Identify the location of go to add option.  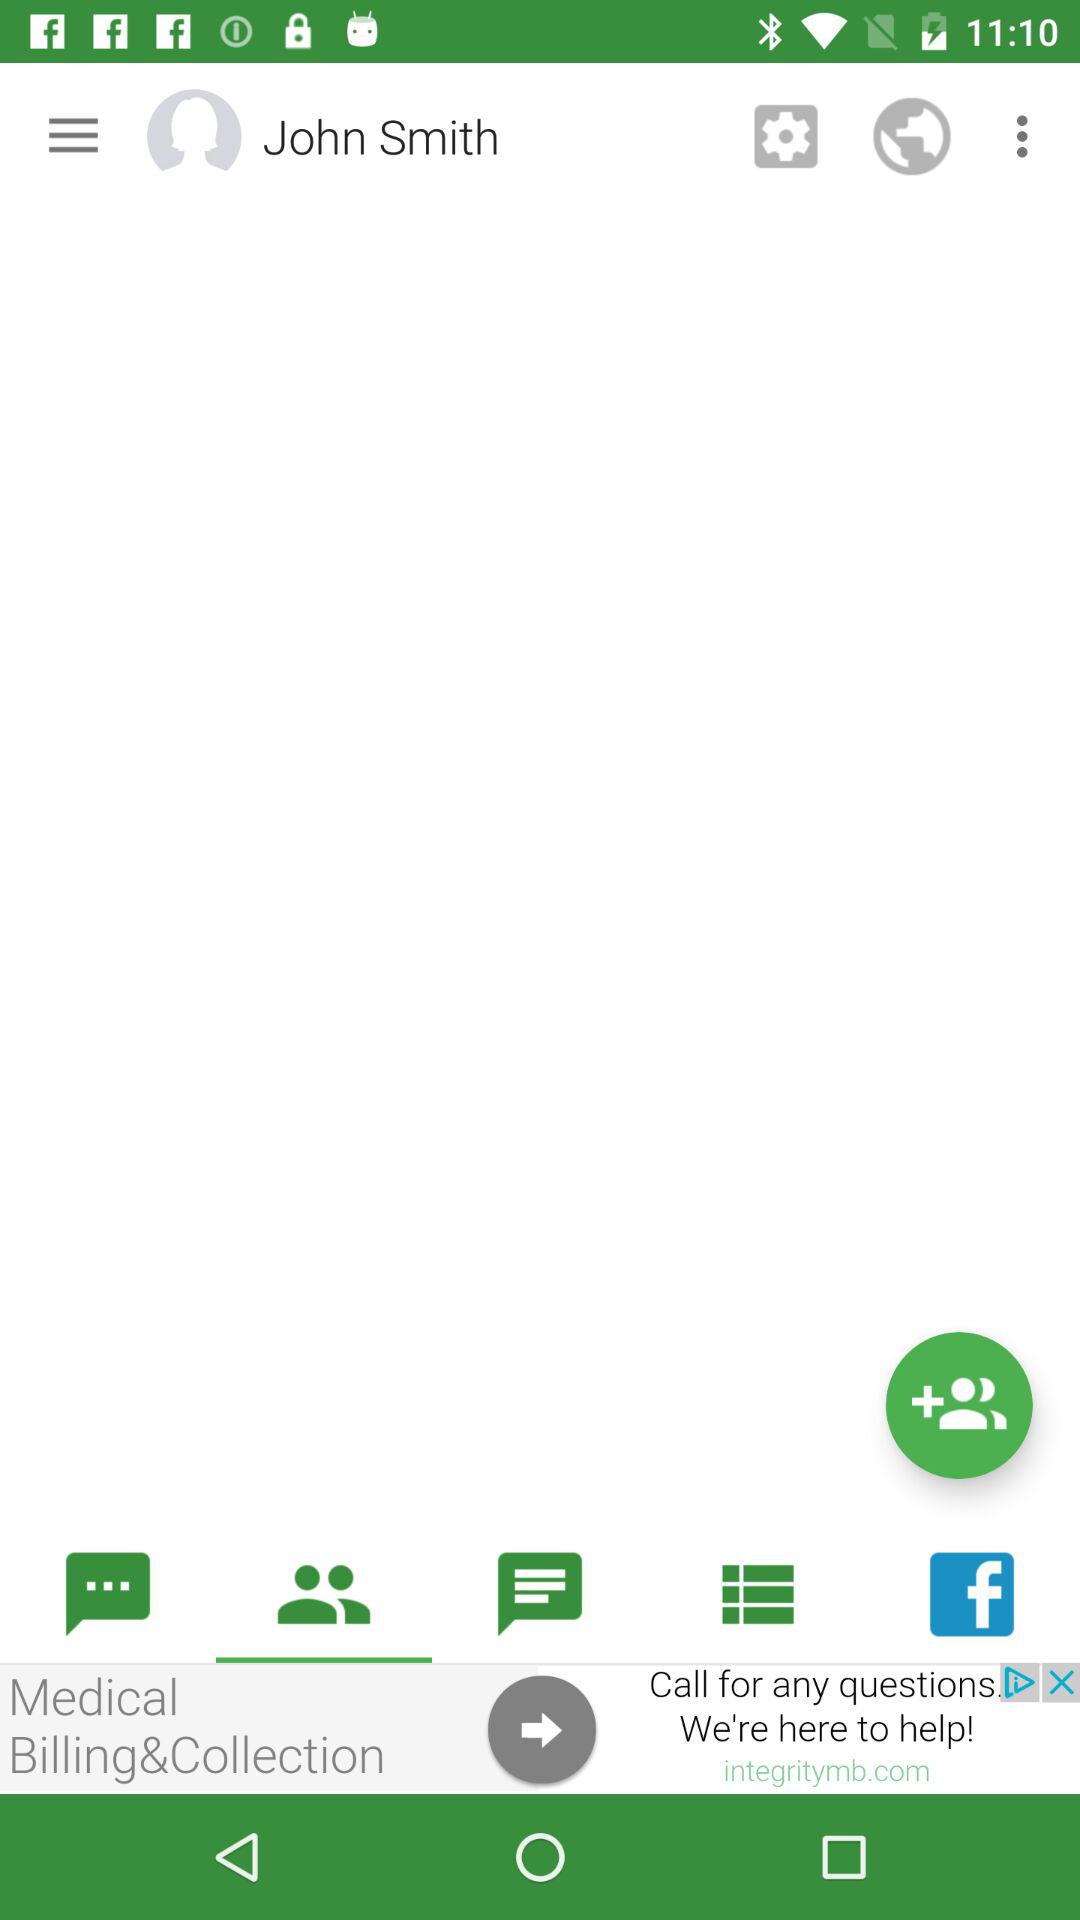
(958, 1406).